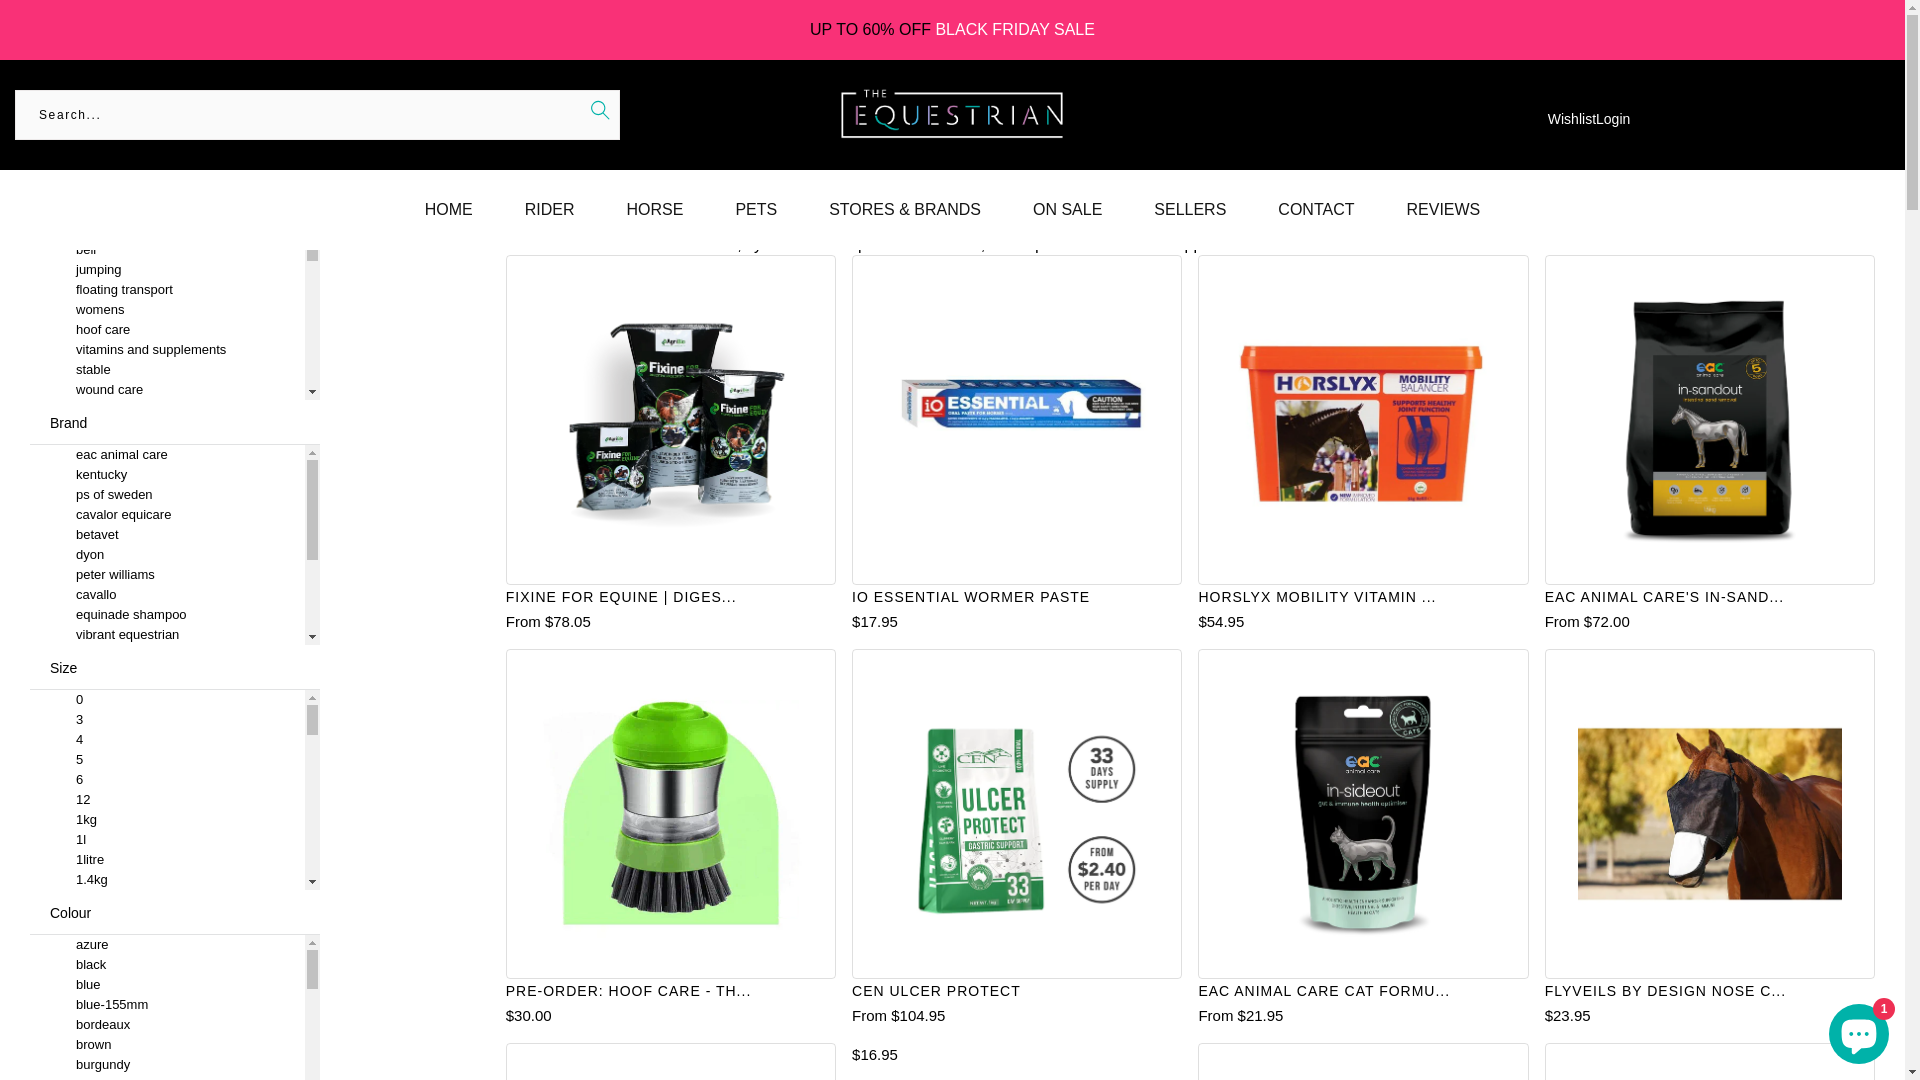 This screenshot has width=1920, height=1080. Describe the element at coordinates (168, 515) in the screenshot. I see `cavalor equicare` at that location.